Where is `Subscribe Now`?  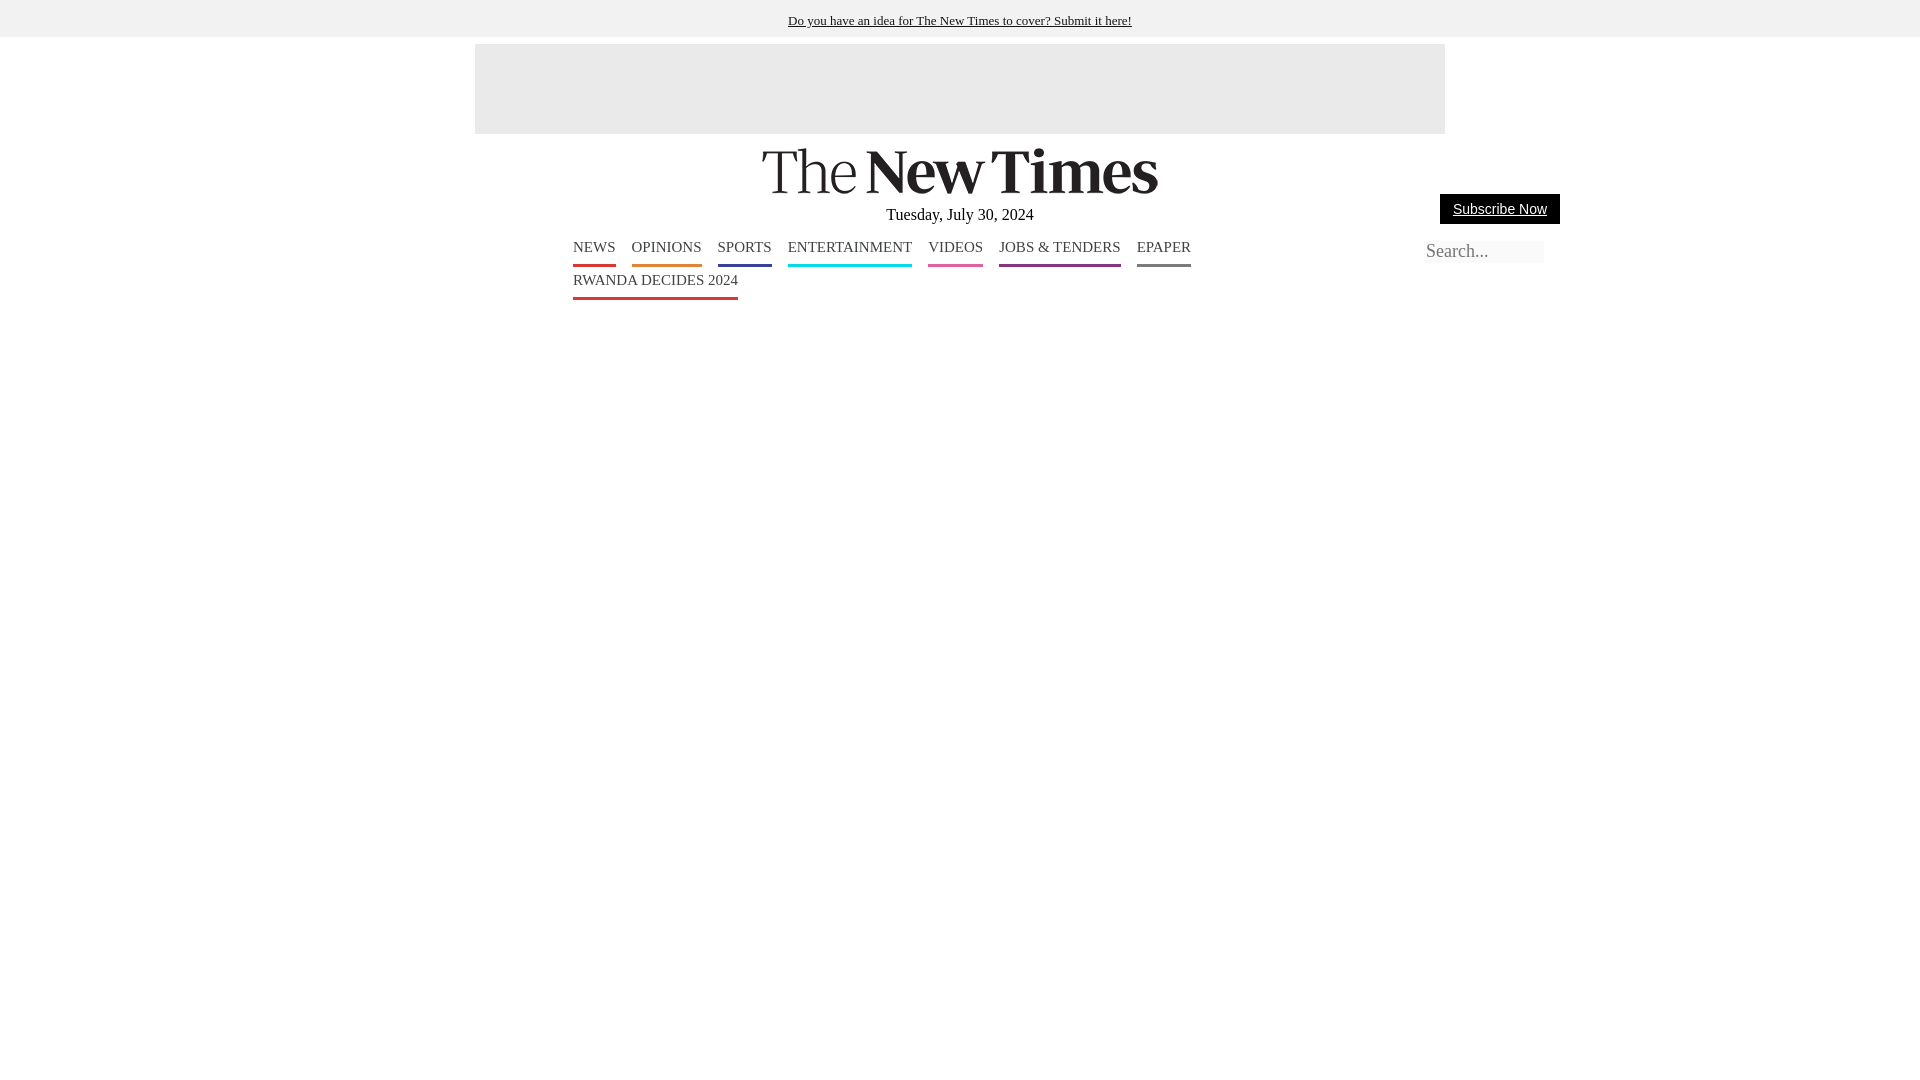
Subscribe Now is located at coordinates (1500, 208).